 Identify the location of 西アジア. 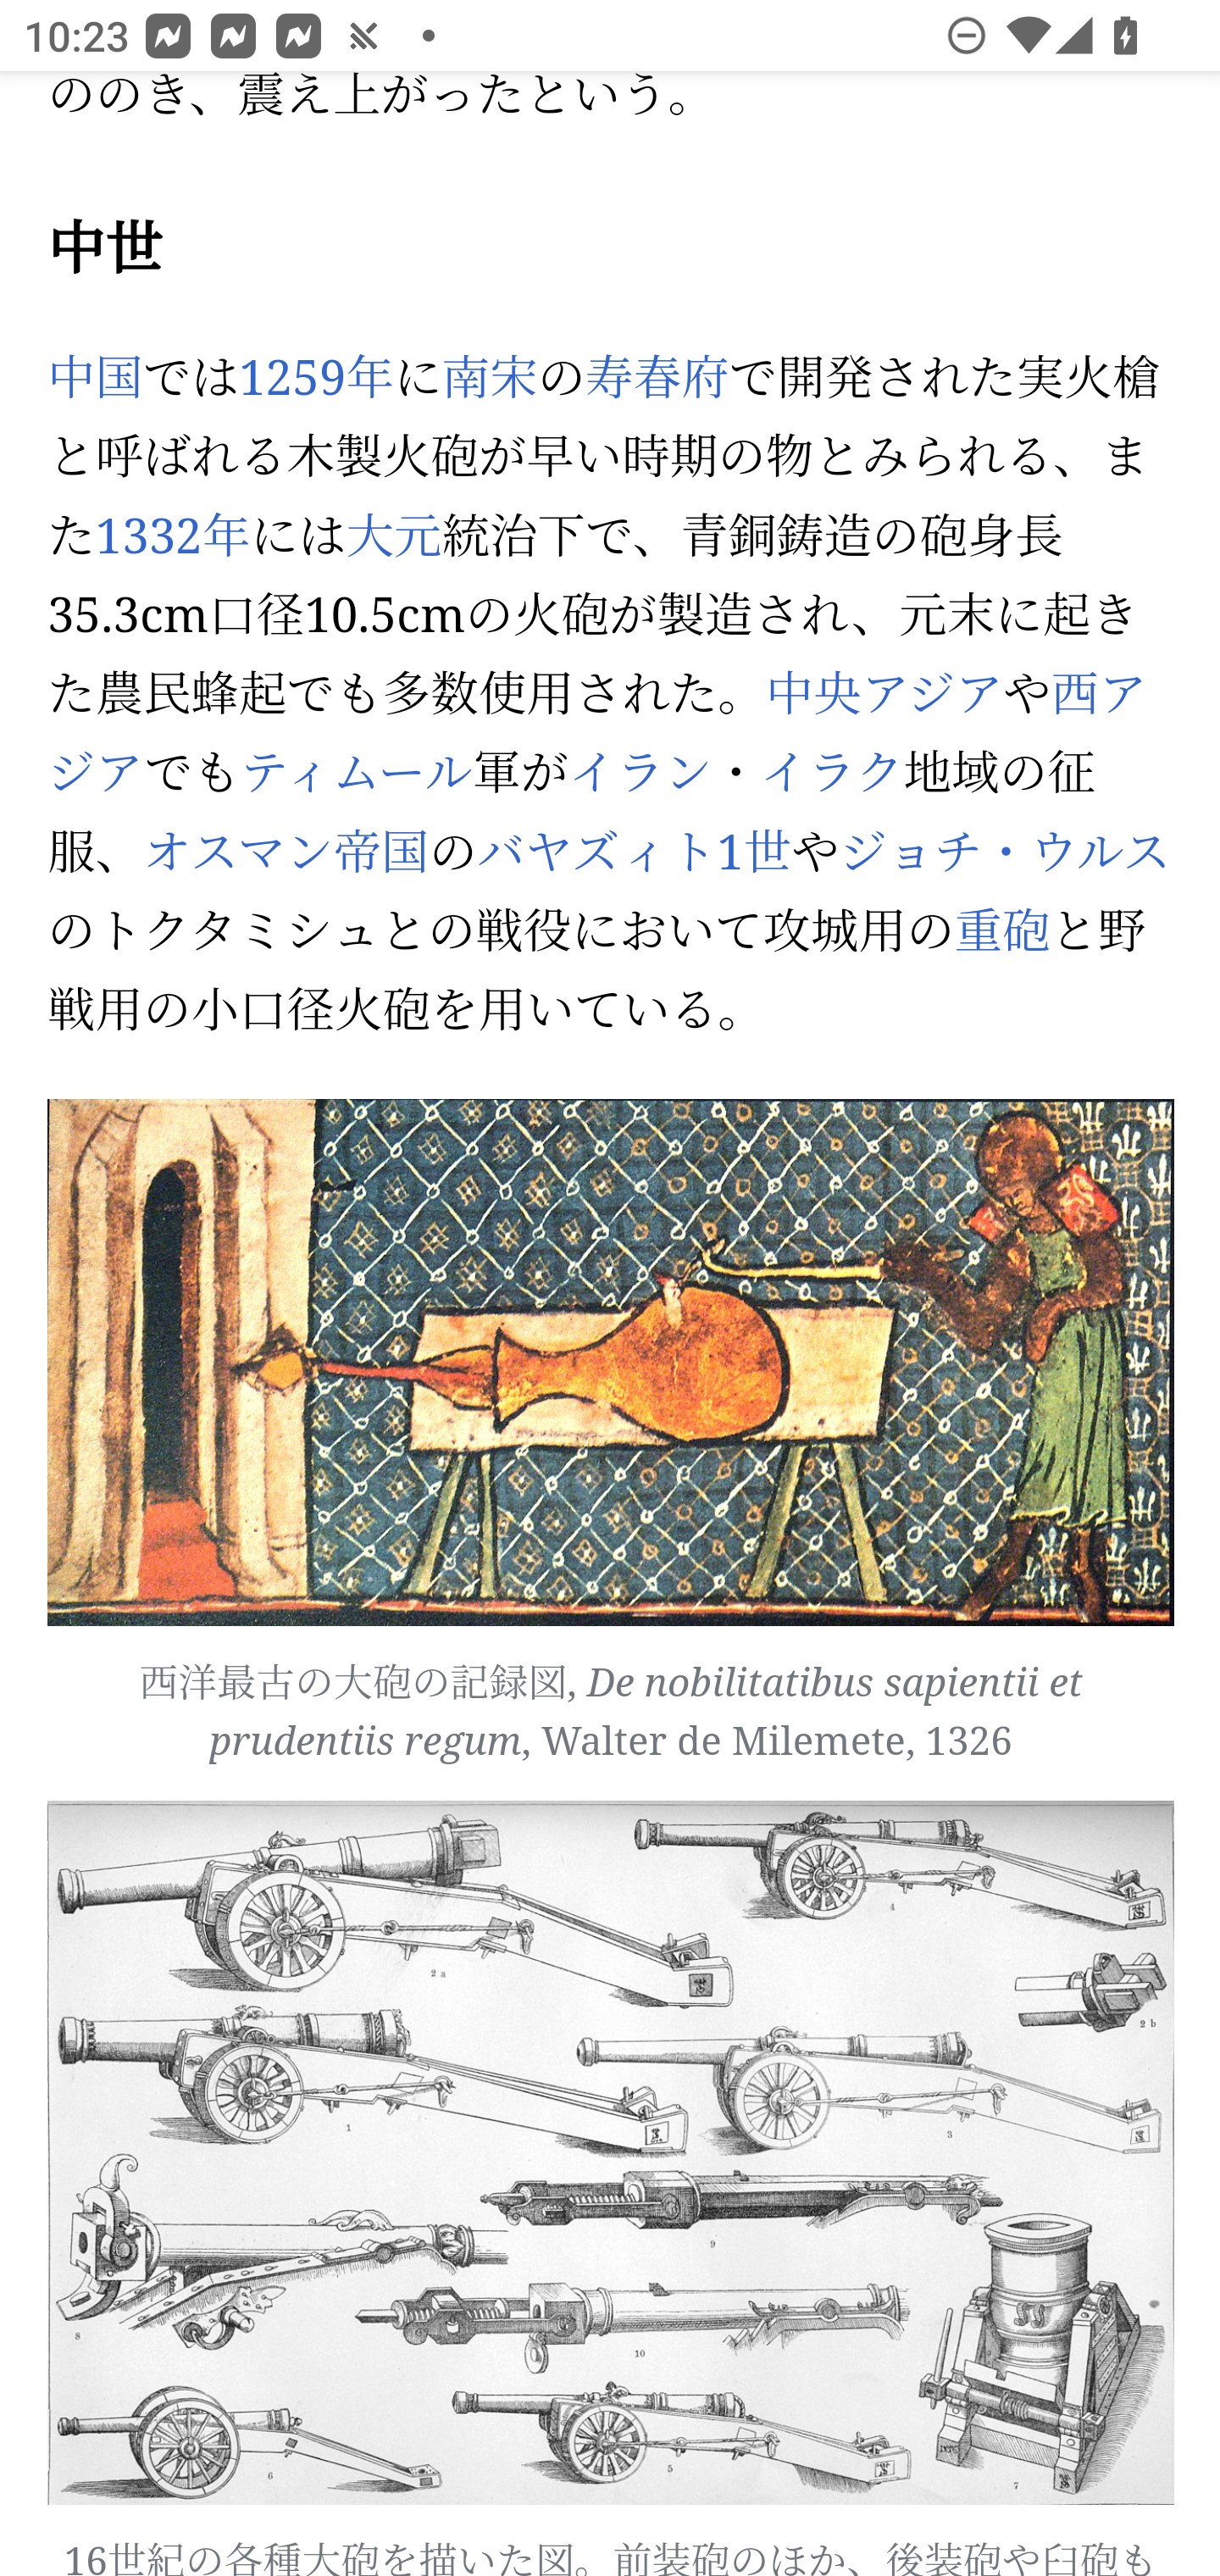
(596, 736).